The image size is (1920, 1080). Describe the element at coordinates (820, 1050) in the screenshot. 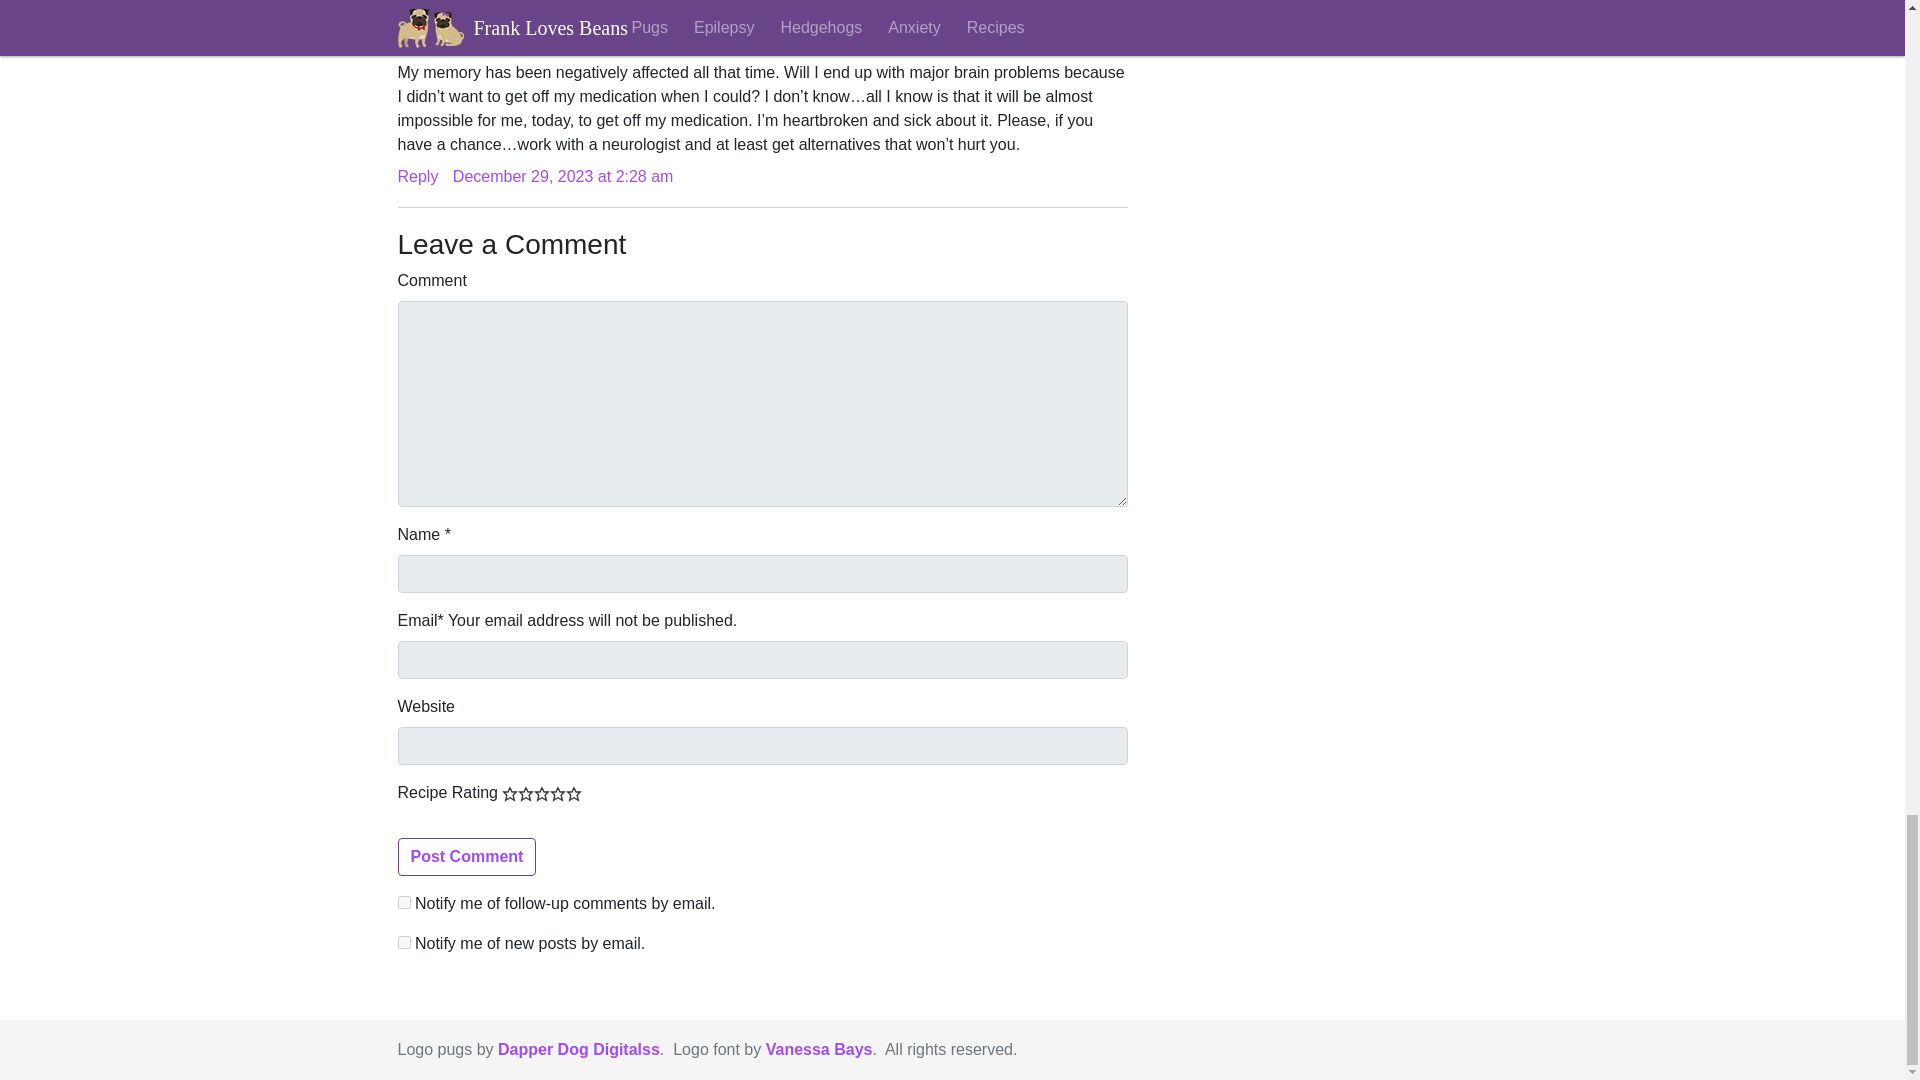

I see `Vanessa Bays` at that location.